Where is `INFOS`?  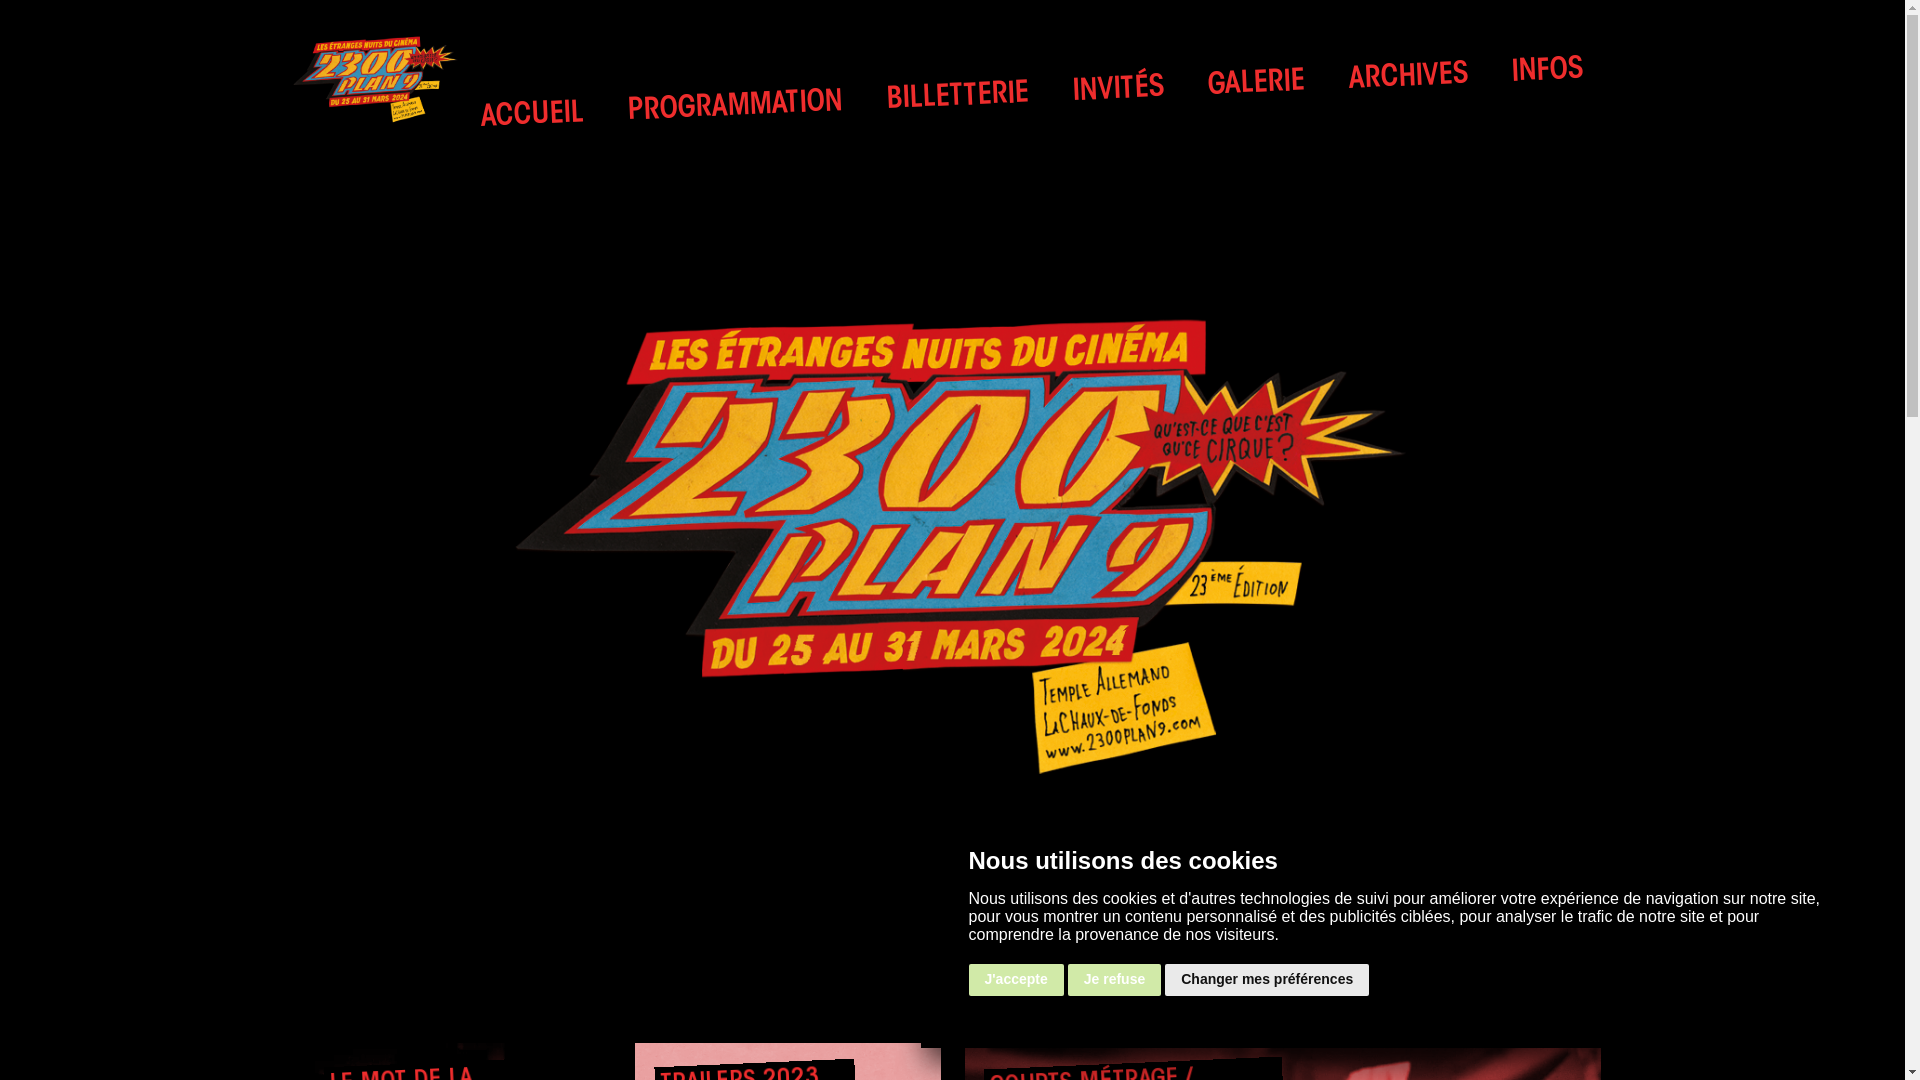 INFOS is located at coordinates (1546, 71).